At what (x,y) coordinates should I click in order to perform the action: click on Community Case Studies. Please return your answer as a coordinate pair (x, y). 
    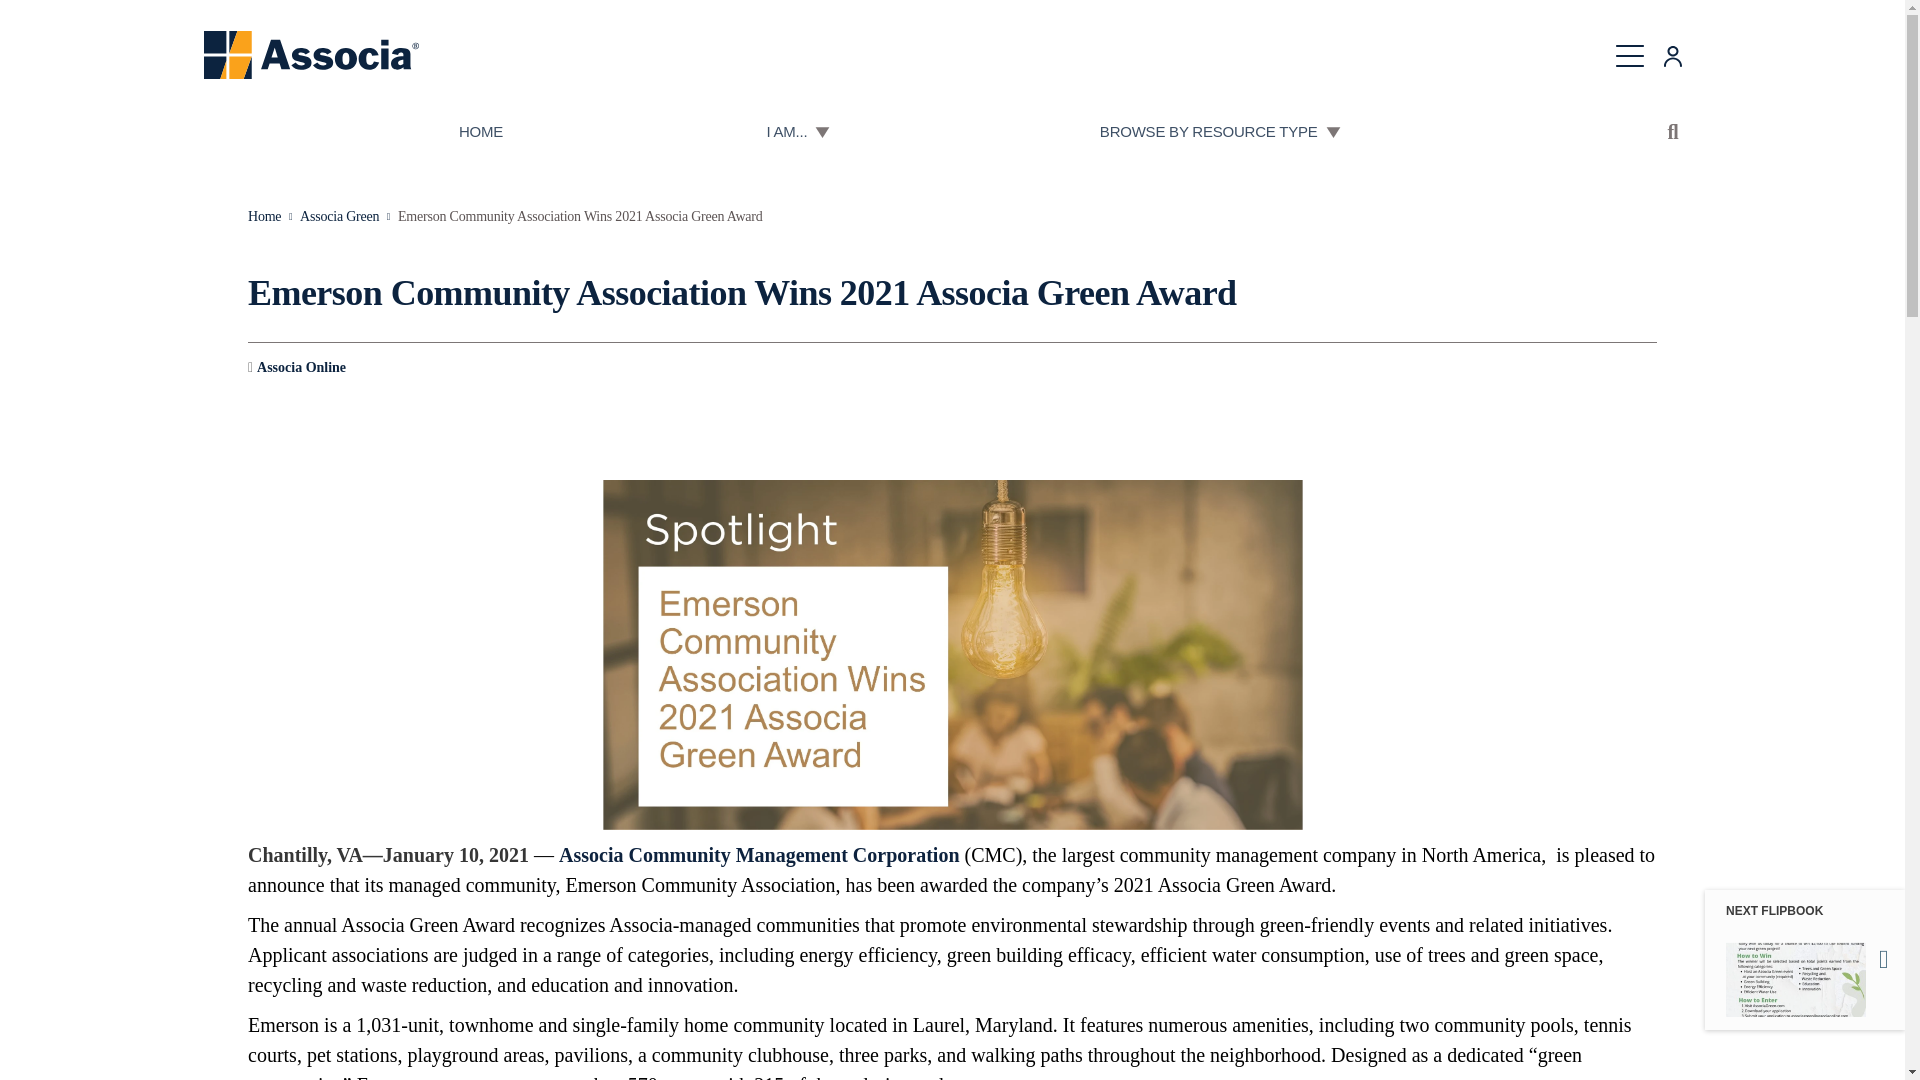
    Looking at the image, I should click on (952, 30).